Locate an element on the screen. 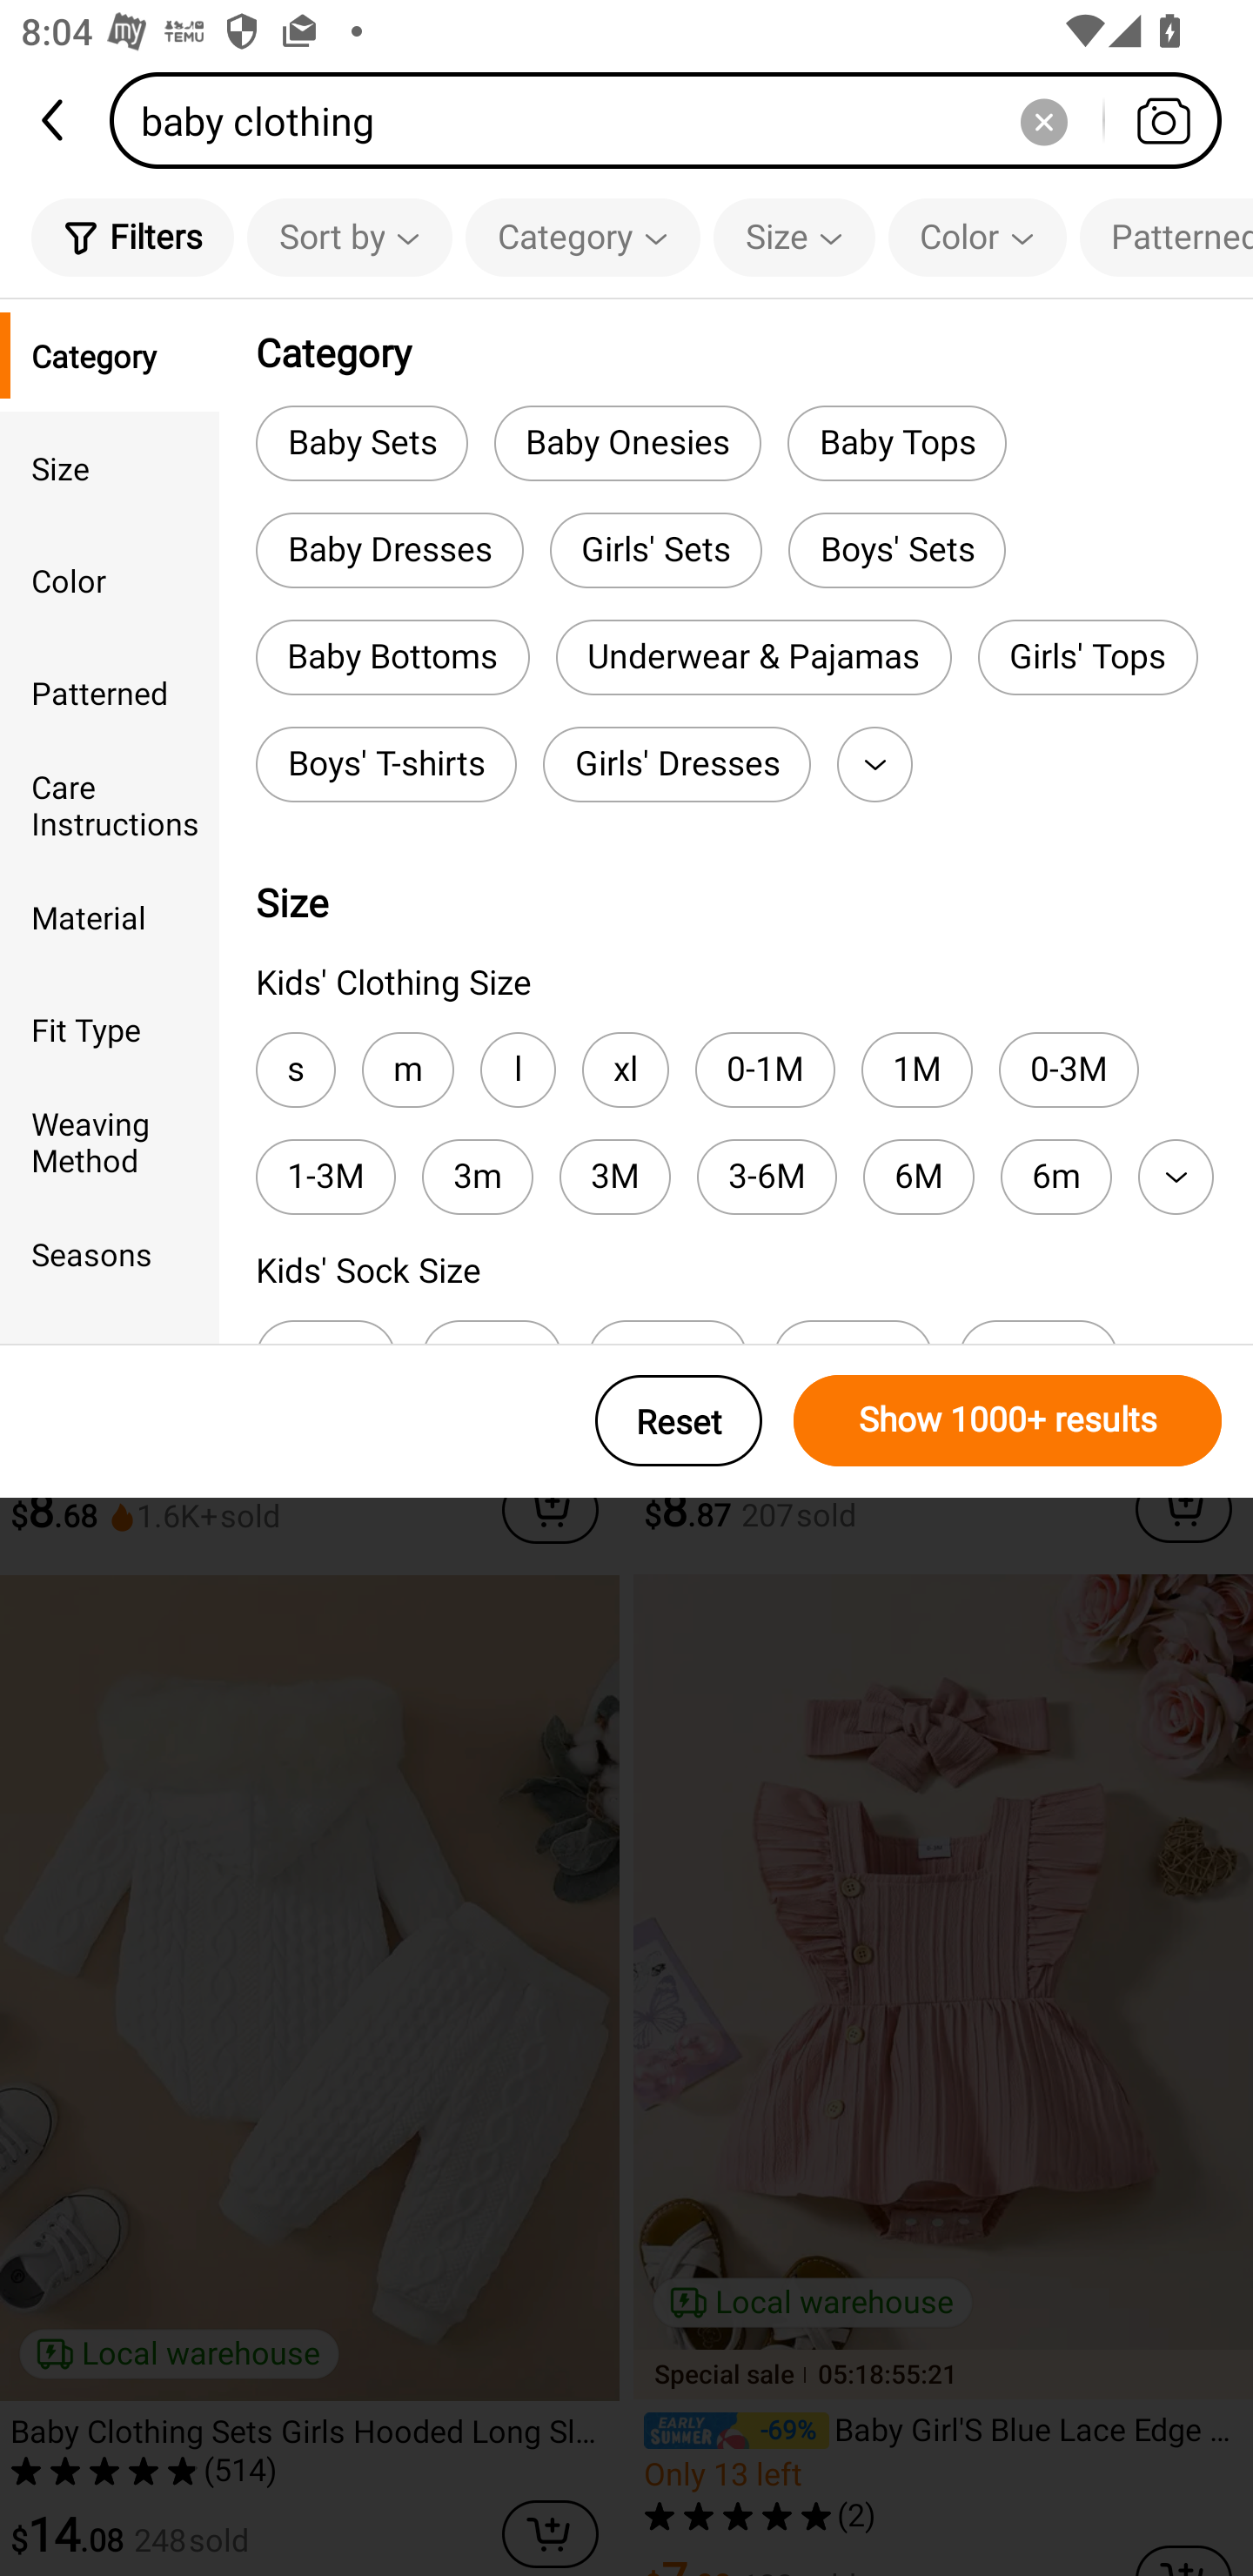 The width and height of the screenshot is (1253, 2576). 0-3M is located at coordinates (1069, 1070).